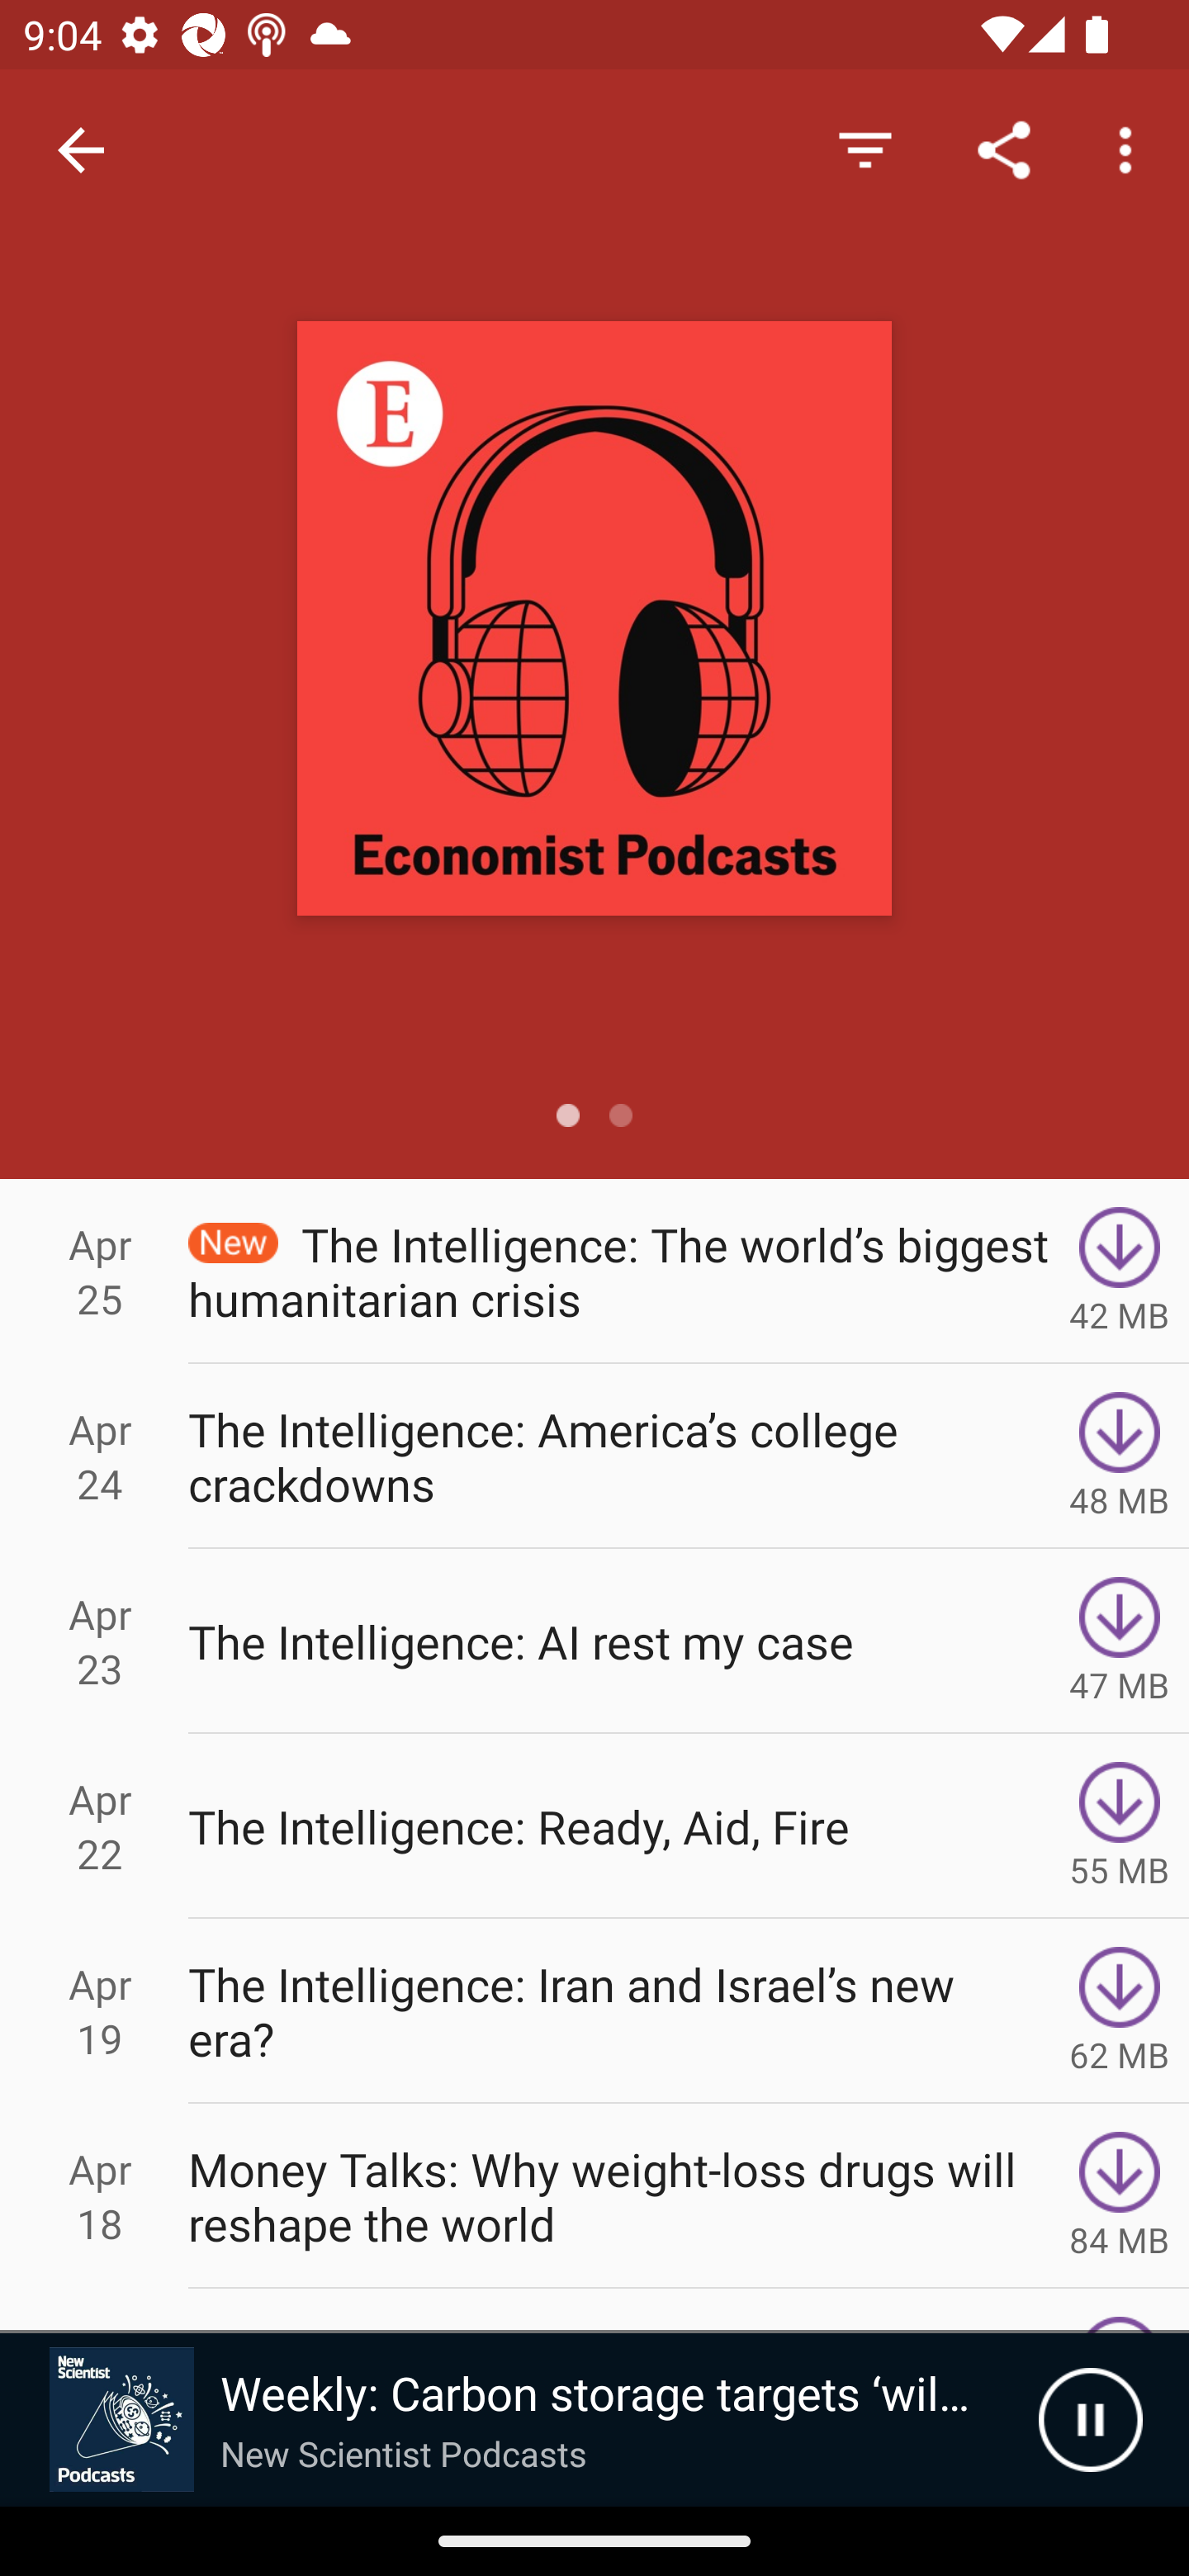 This screenshot has width=1189, height=2576. I want to click on Download 47 MB, so click(1120, 1641).